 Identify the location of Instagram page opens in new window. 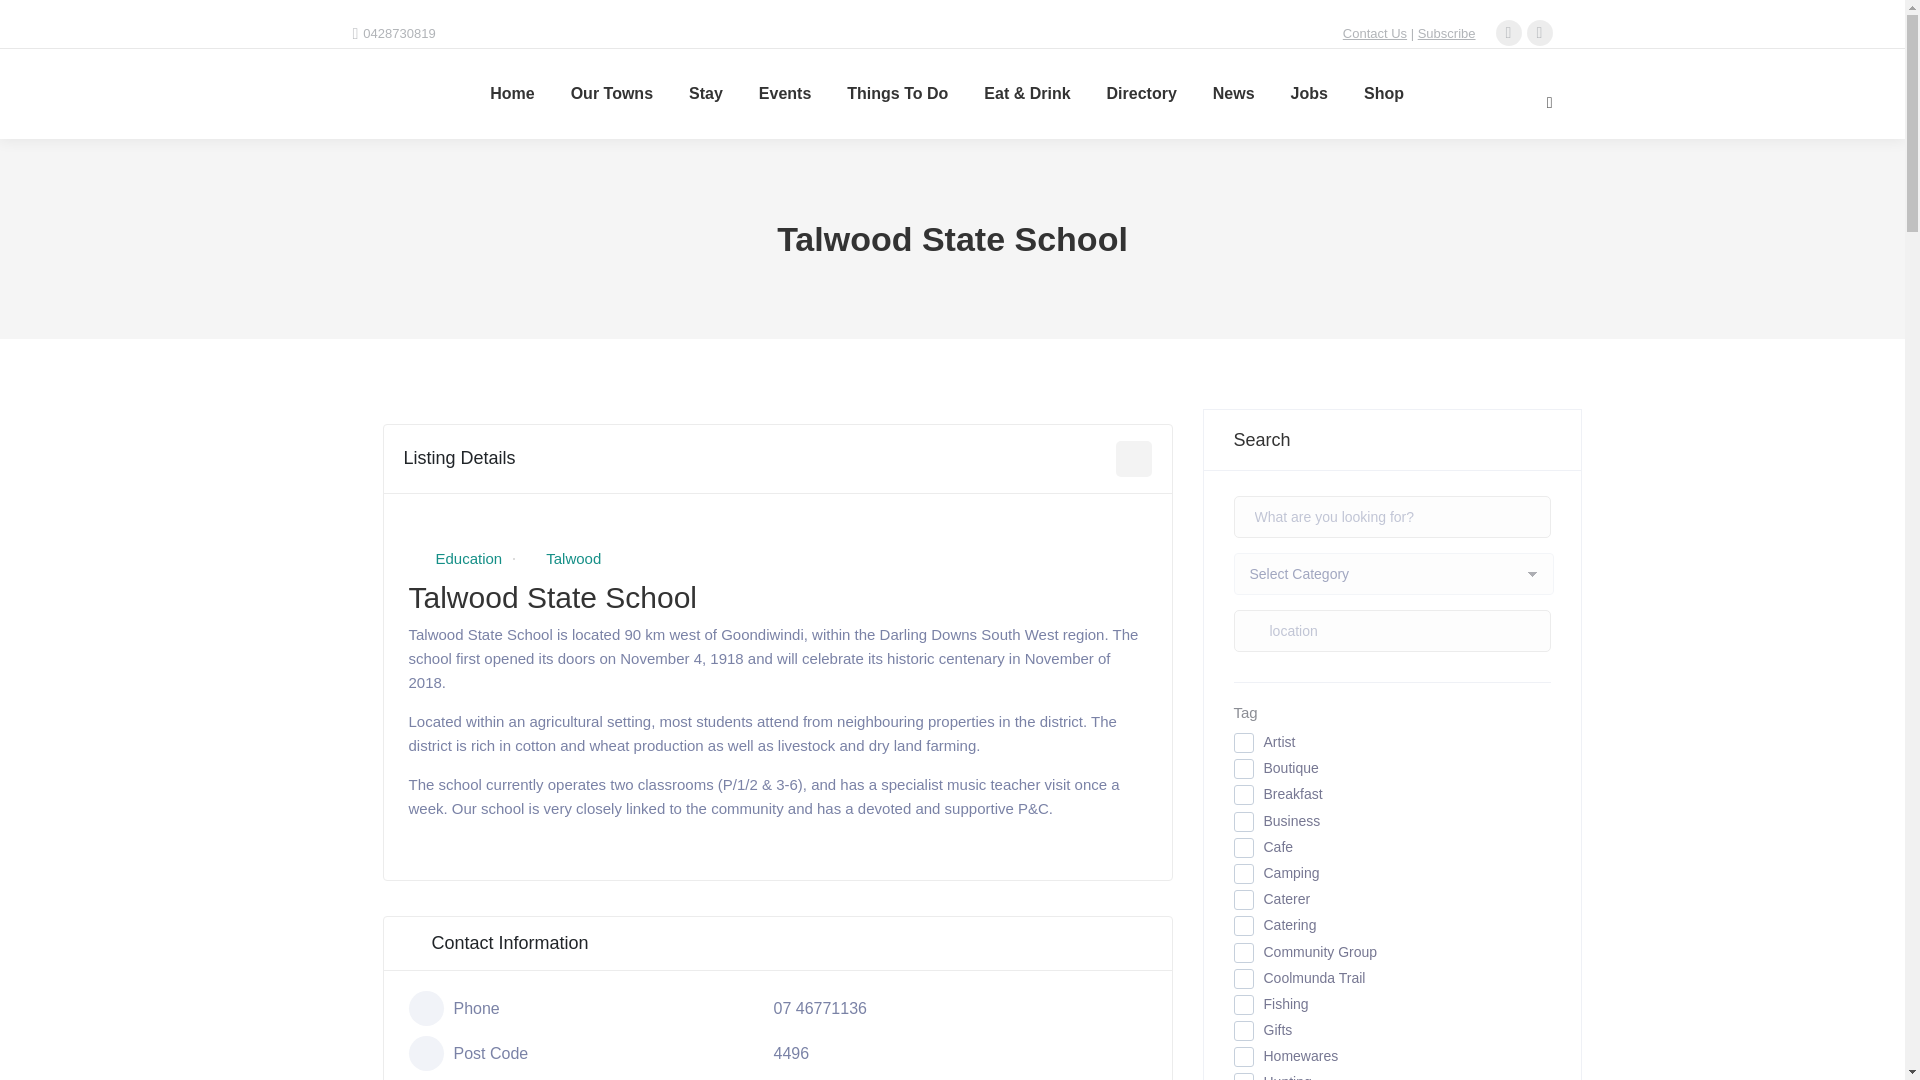
(1540, 33).